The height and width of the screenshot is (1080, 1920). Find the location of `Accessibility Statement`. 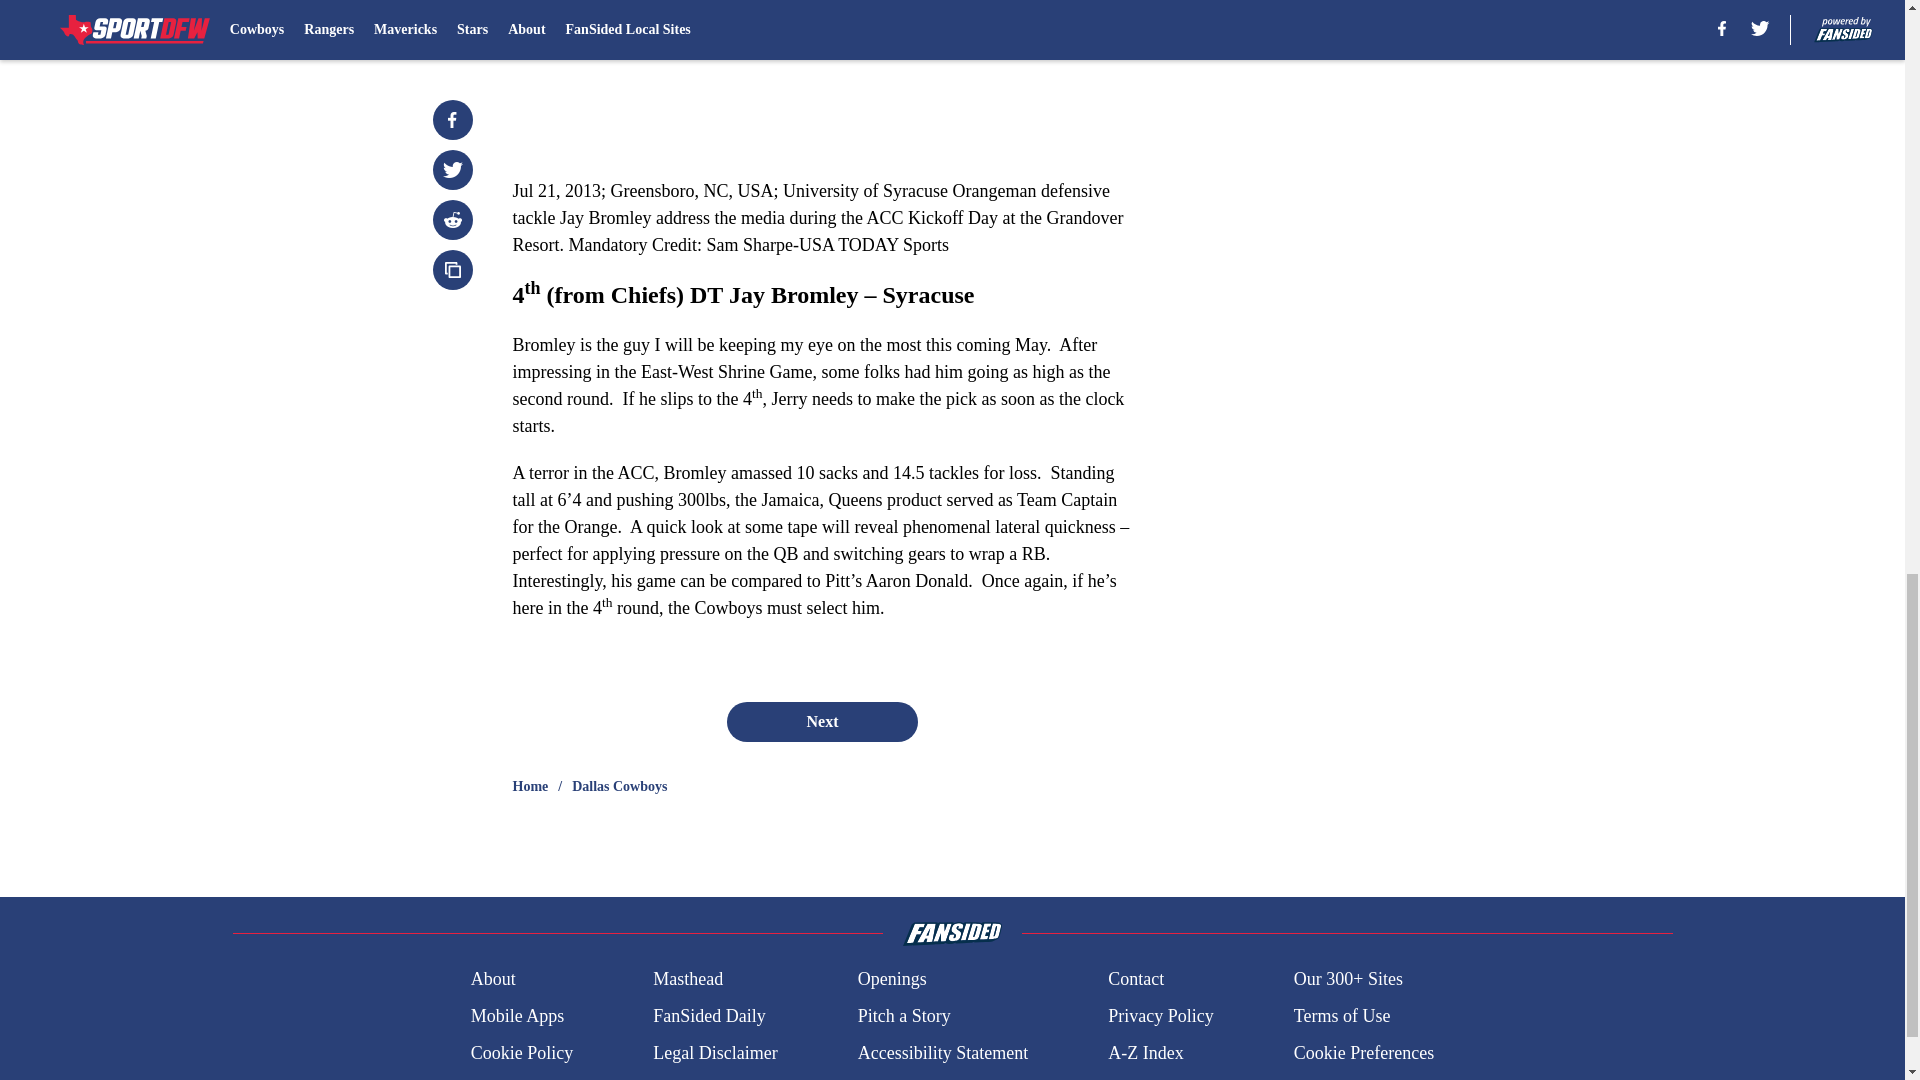

Accessibility Statement is located at coordinates (942, 1054).